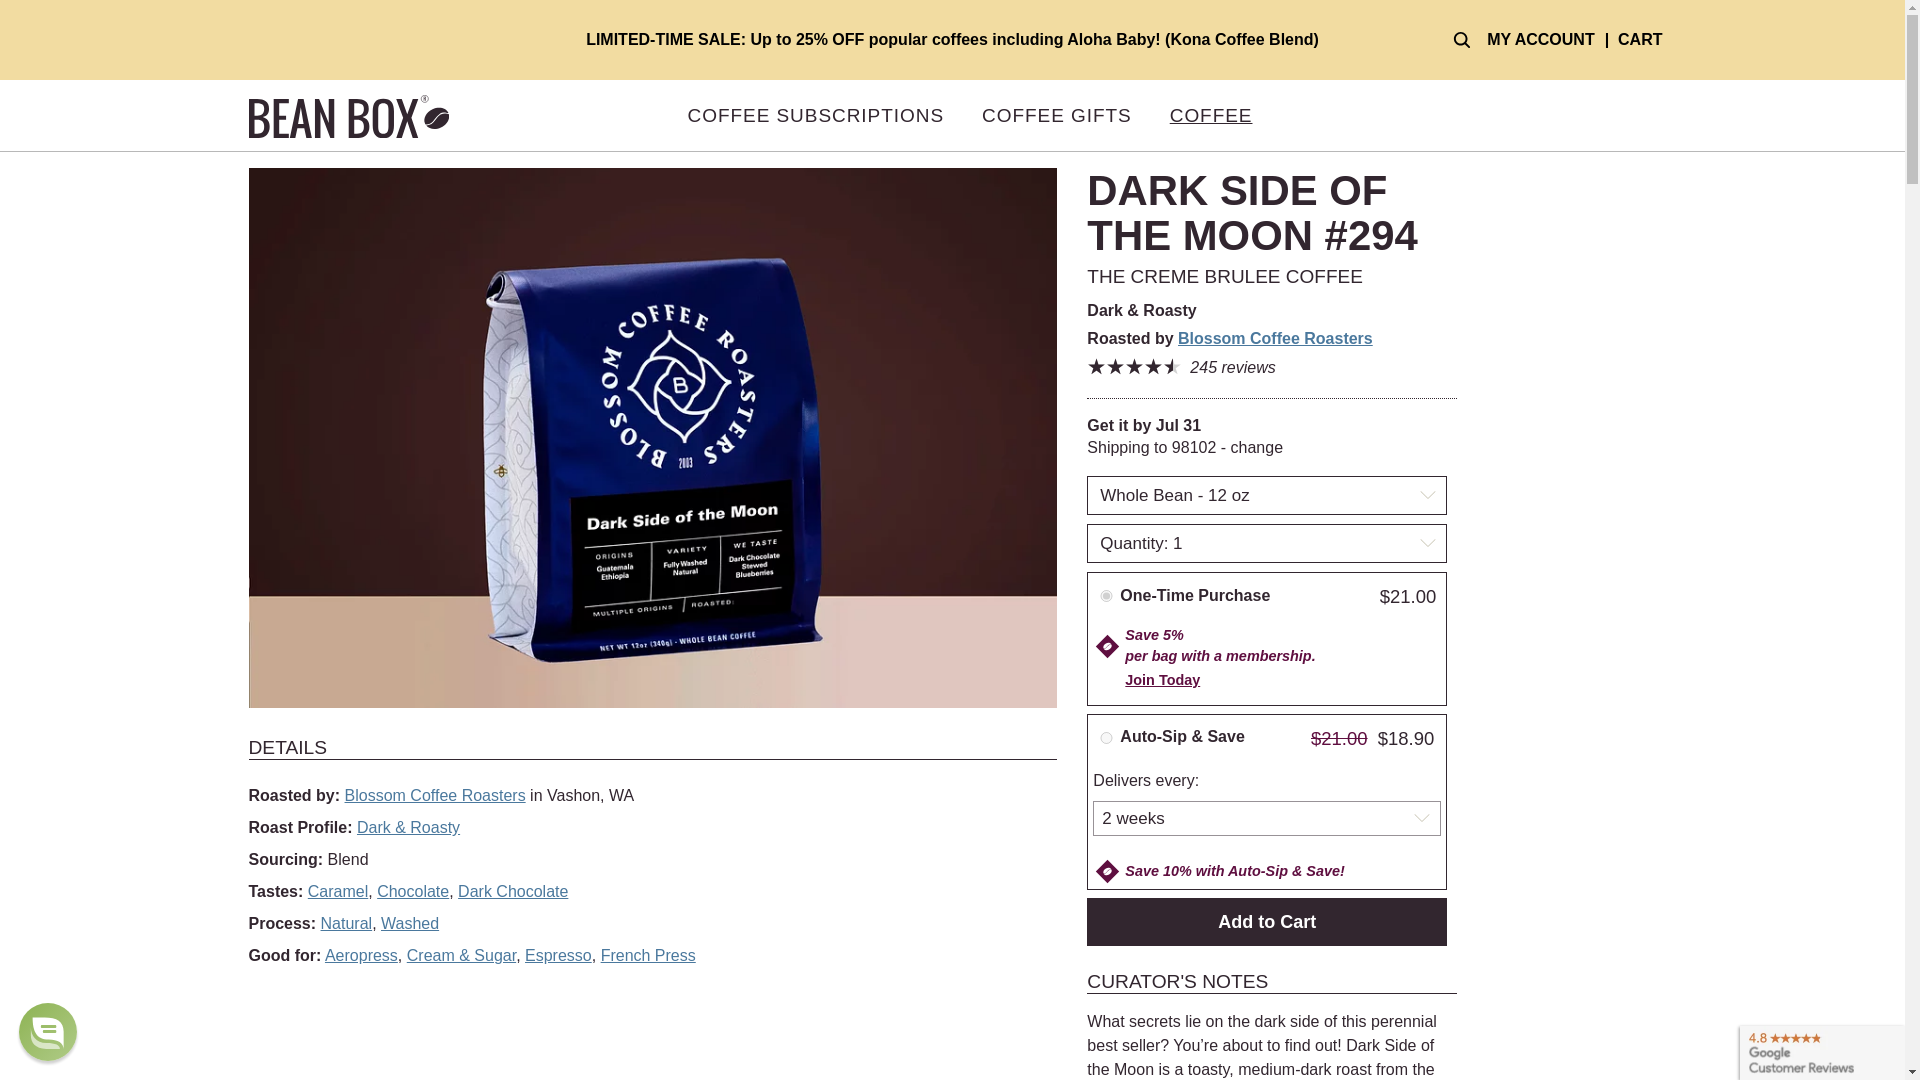  I want to click on Natural, so click(346, 923).